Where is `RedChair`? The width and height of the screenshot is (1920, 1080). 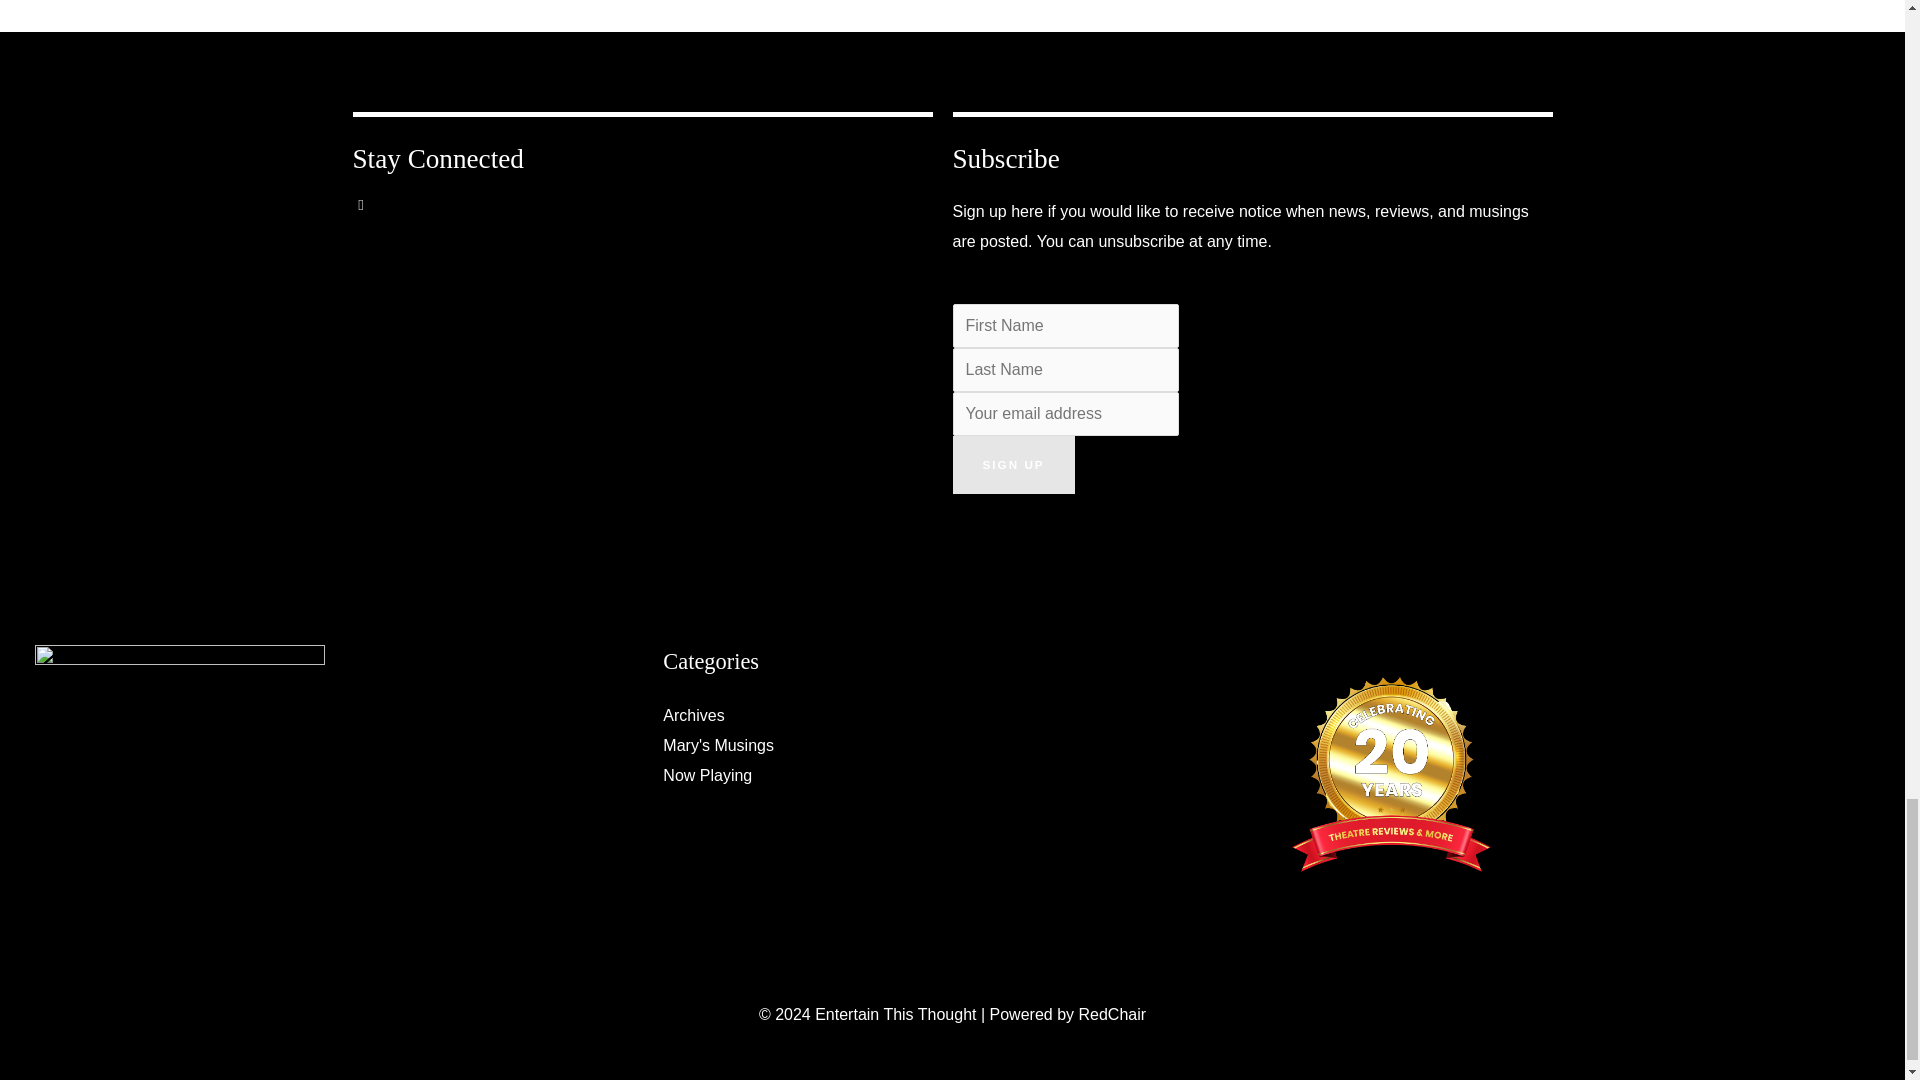
RedChair is located at coordinates (1112, 1014).